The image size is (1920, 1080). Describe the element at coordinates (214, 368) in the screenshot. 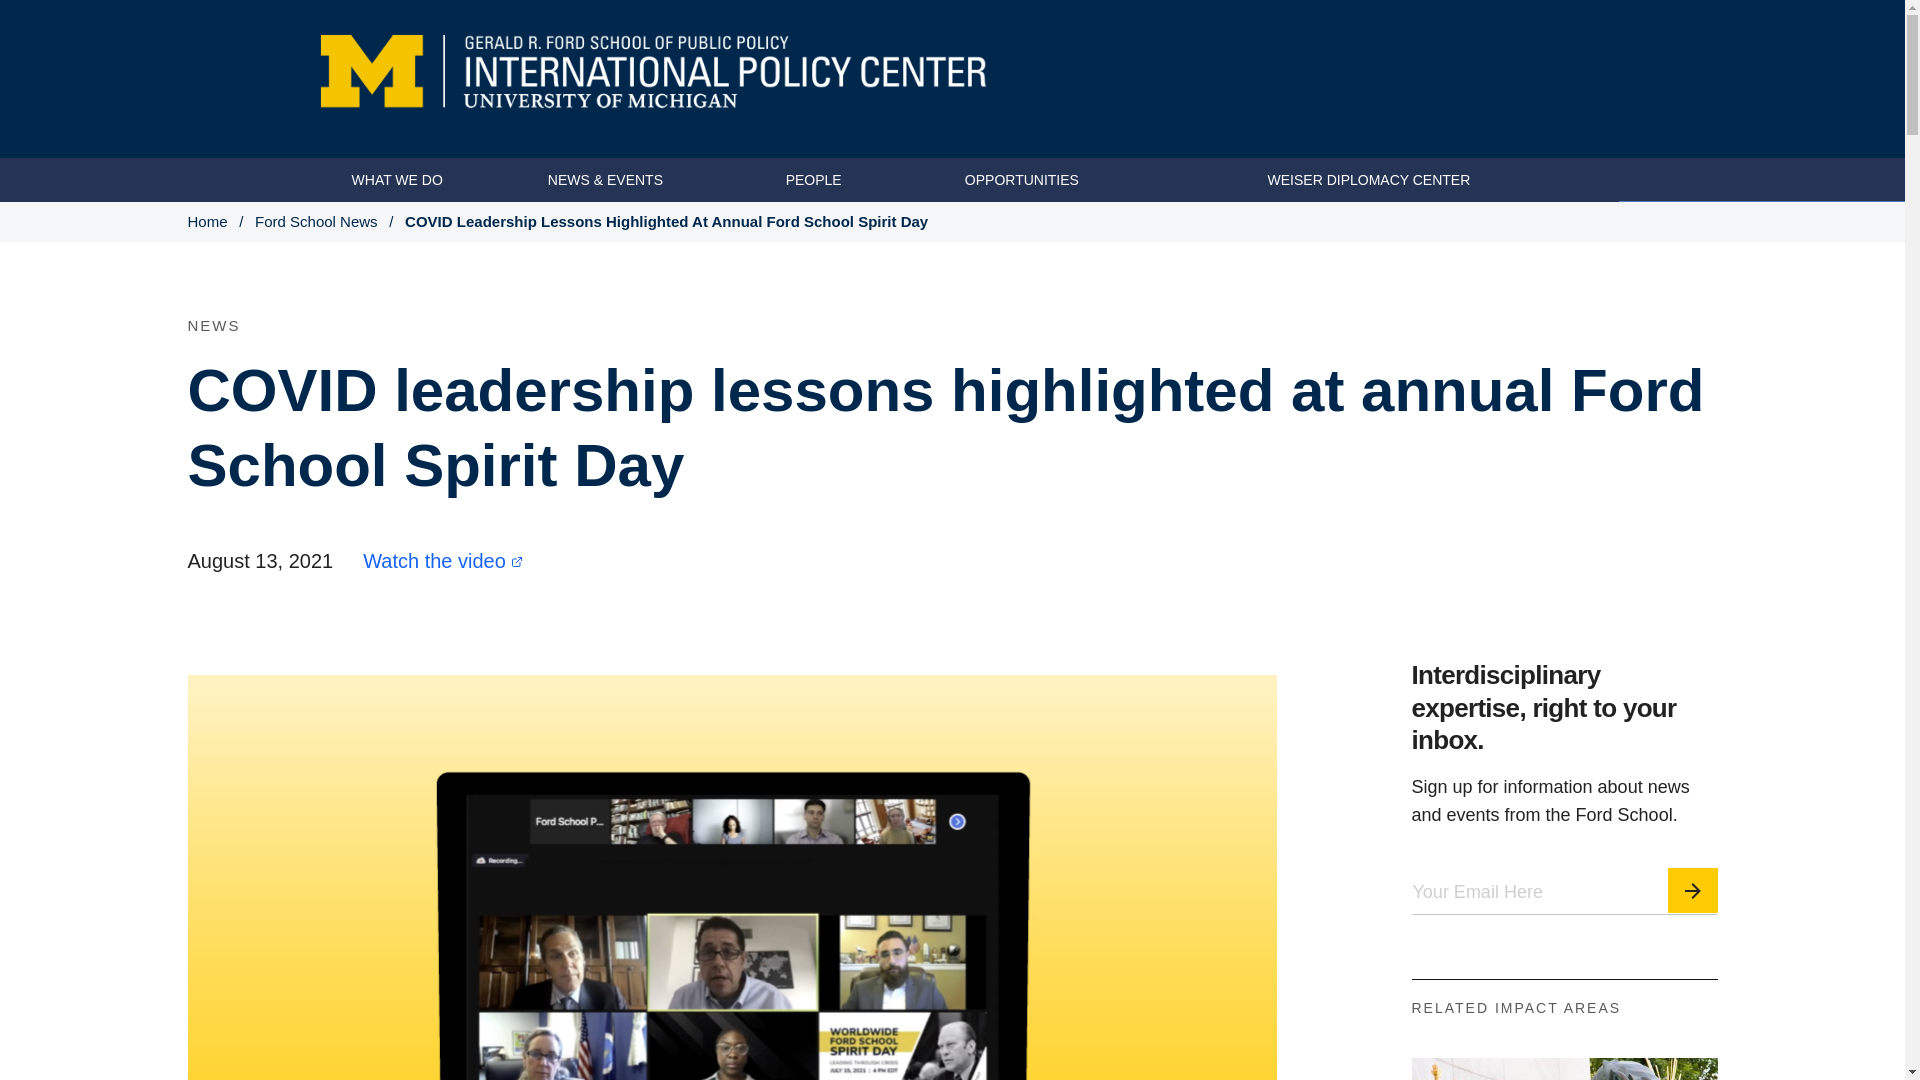

I see `NEWS` at that location.